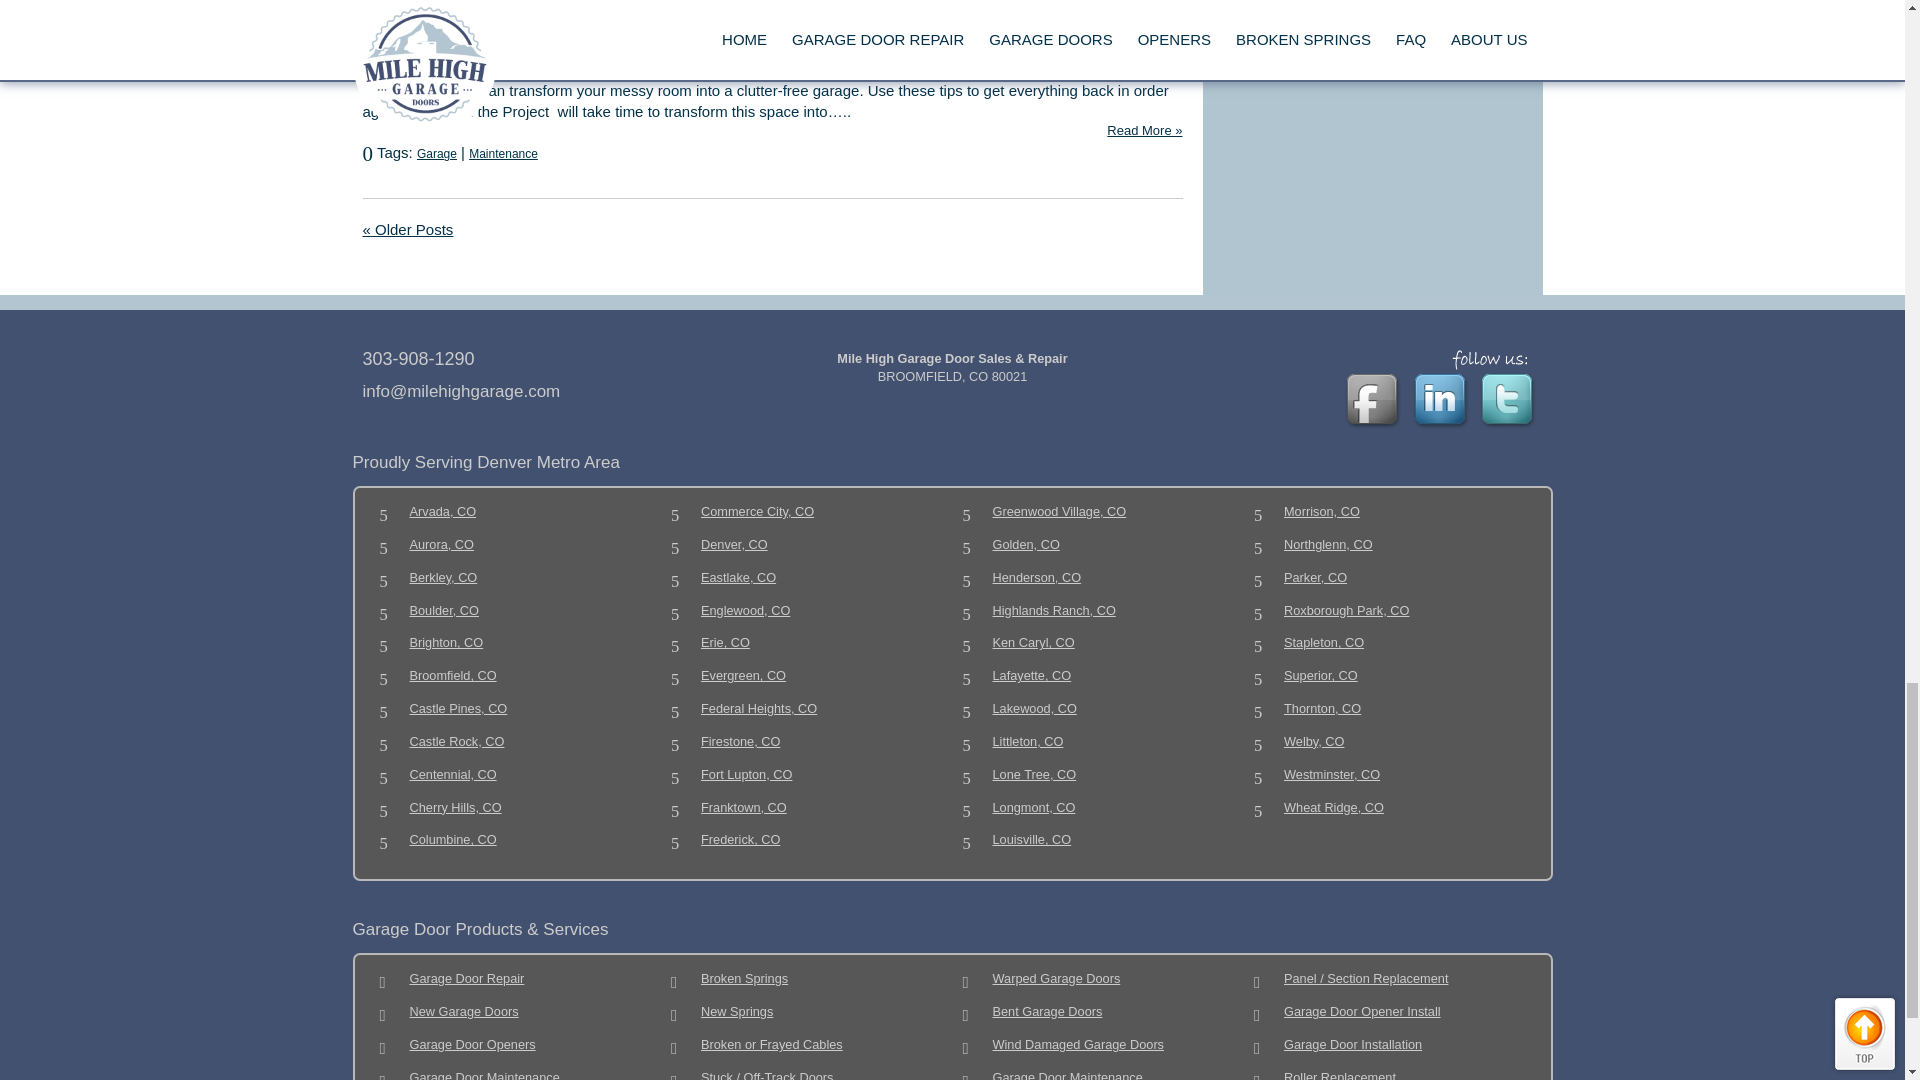 This screenshot has height=1080, width=1920. What do you see at coordinates (1442, 402) in the screenshot?
I see `Follow Us on Linedin` at bounding box center [1442, 402].